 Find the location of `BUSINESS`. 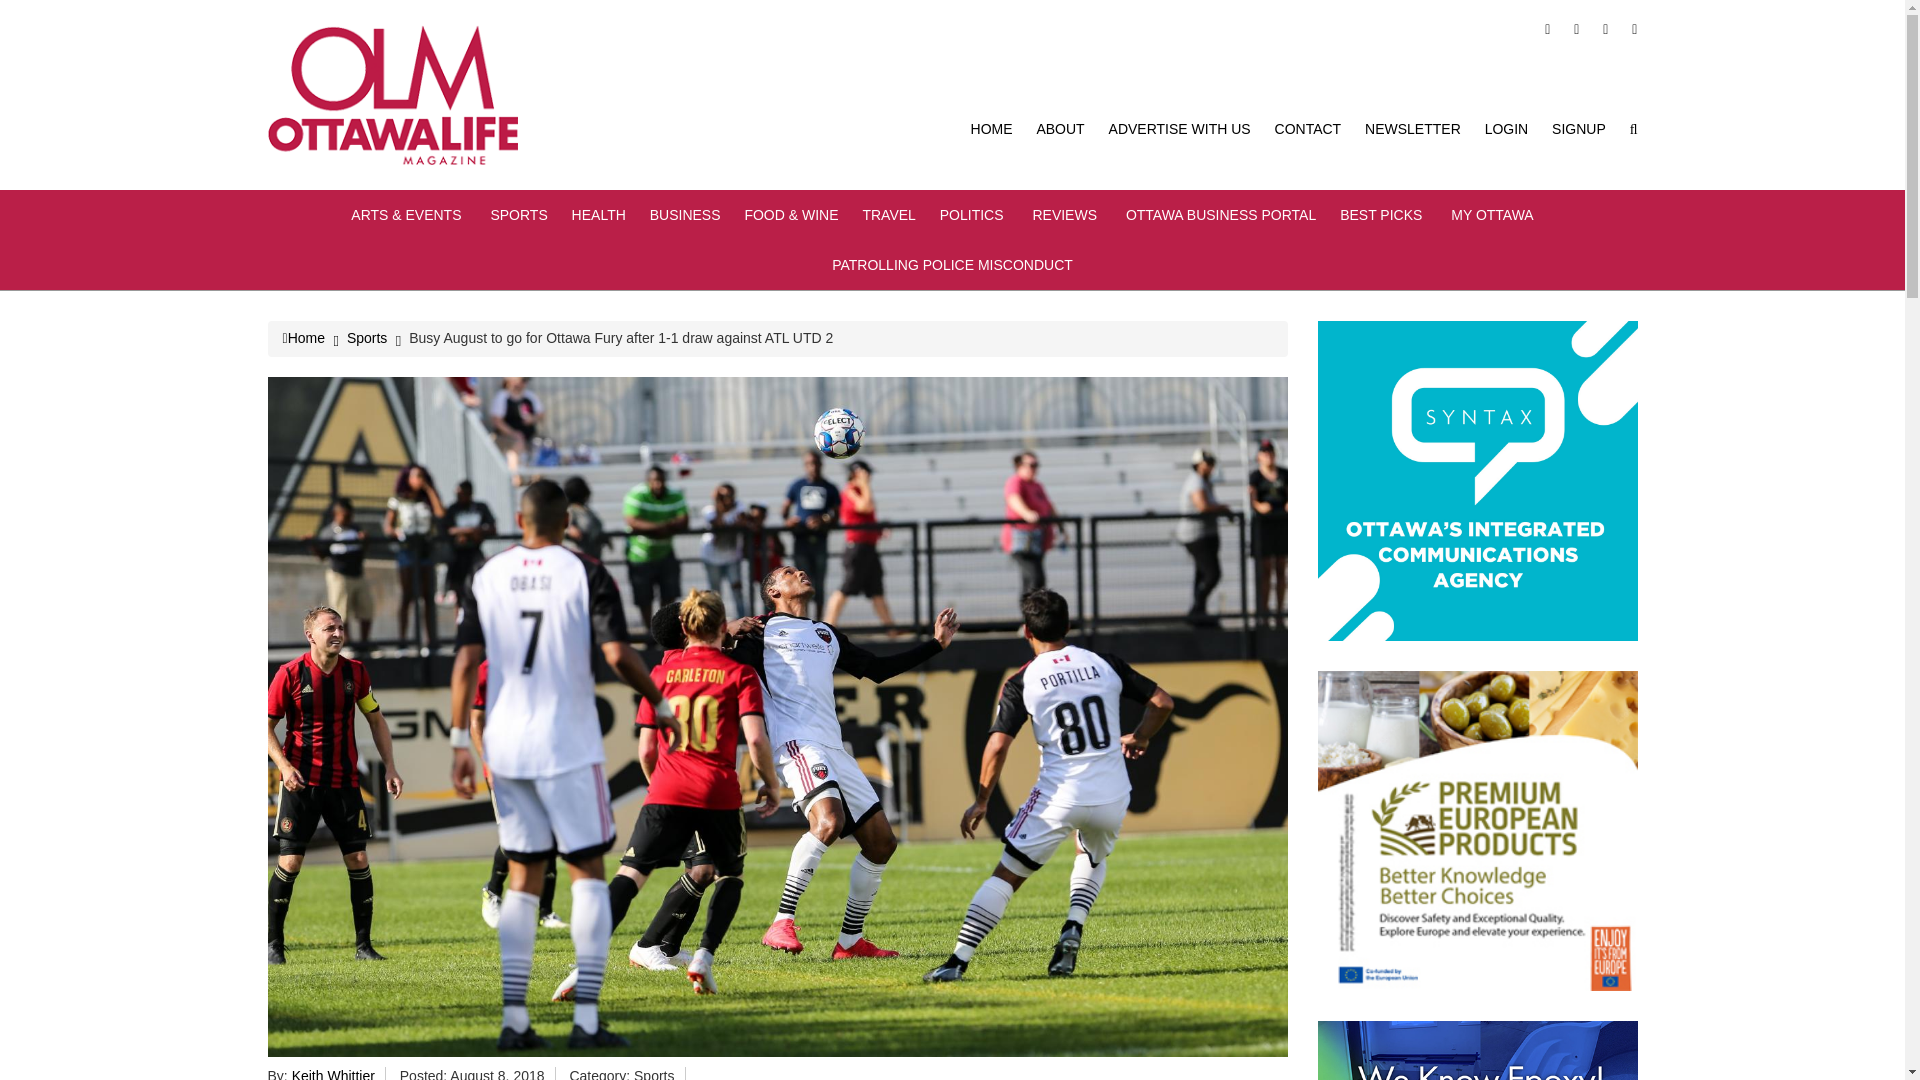

BUSINESS is located at coordinates (686, 214).